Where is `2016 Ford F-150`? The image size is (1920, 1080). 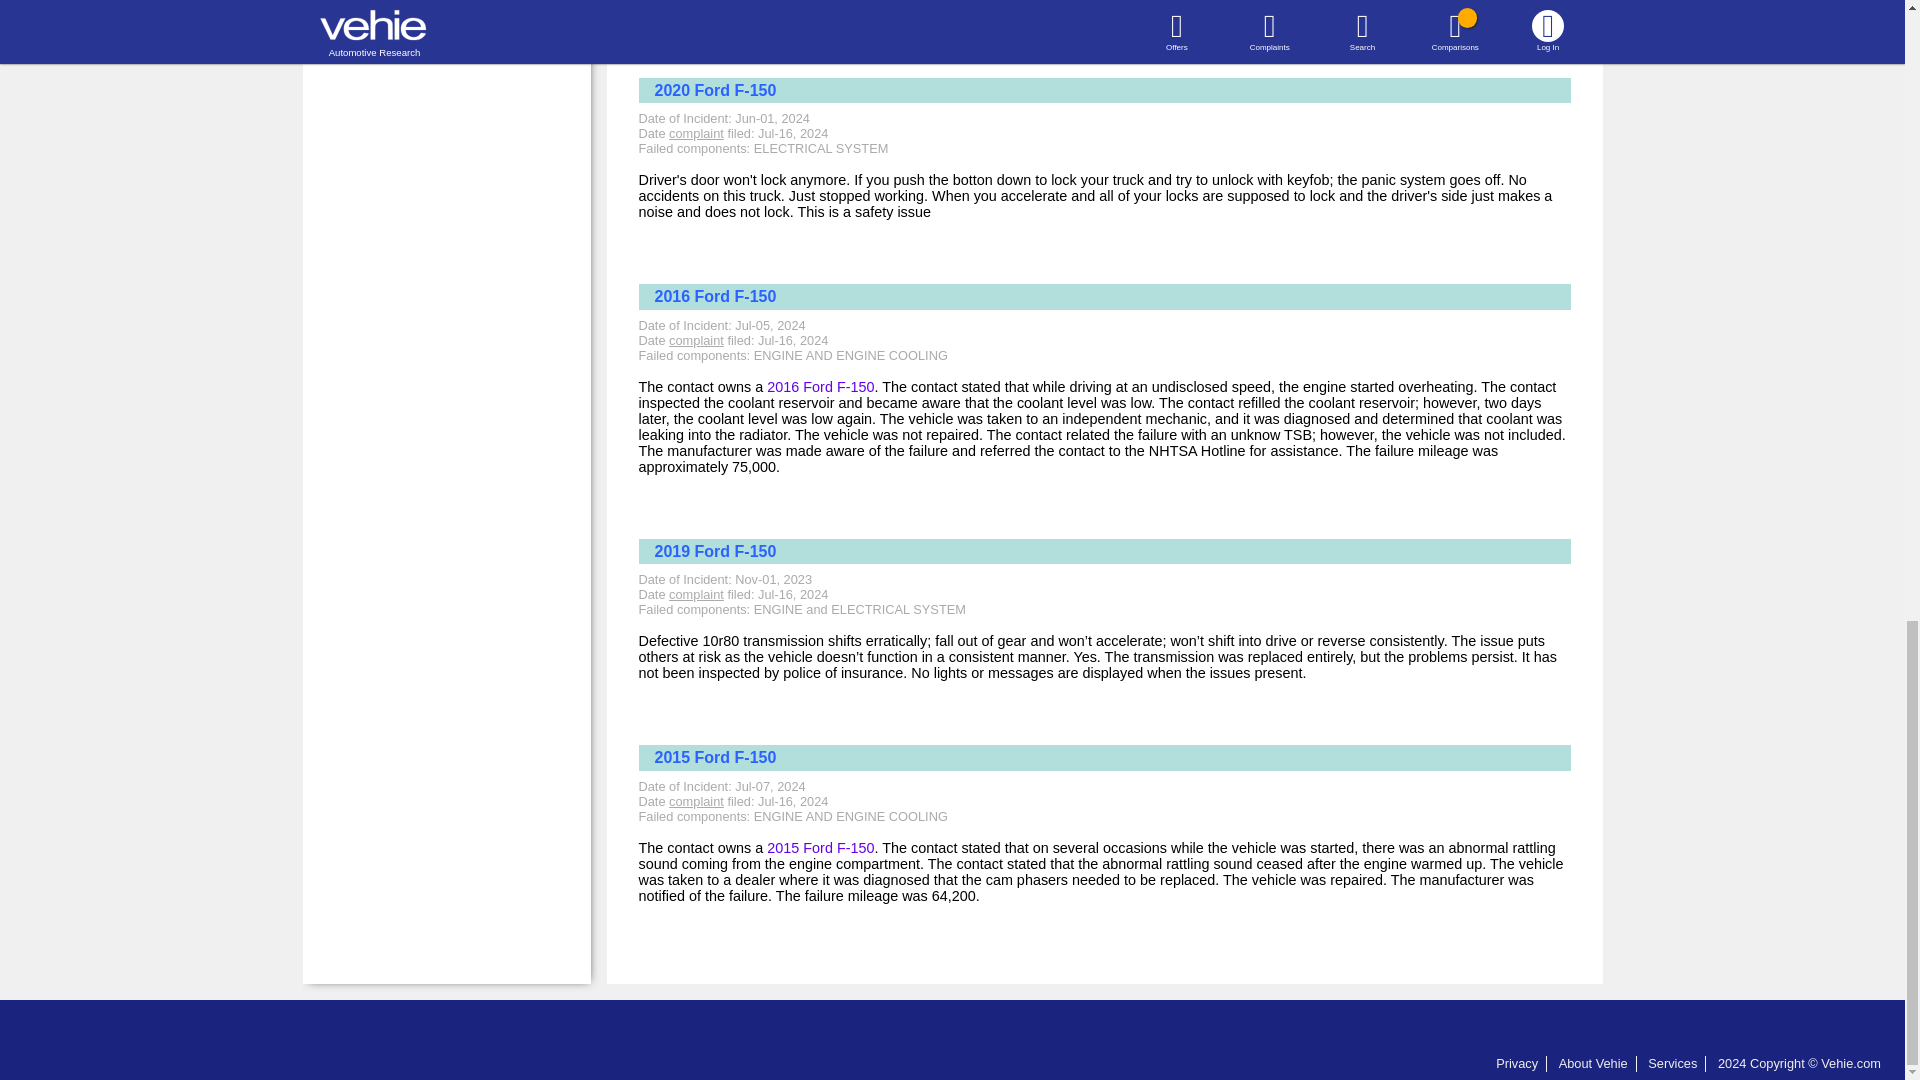 2016 Ford F-150 is located at coordinates (820, 387).